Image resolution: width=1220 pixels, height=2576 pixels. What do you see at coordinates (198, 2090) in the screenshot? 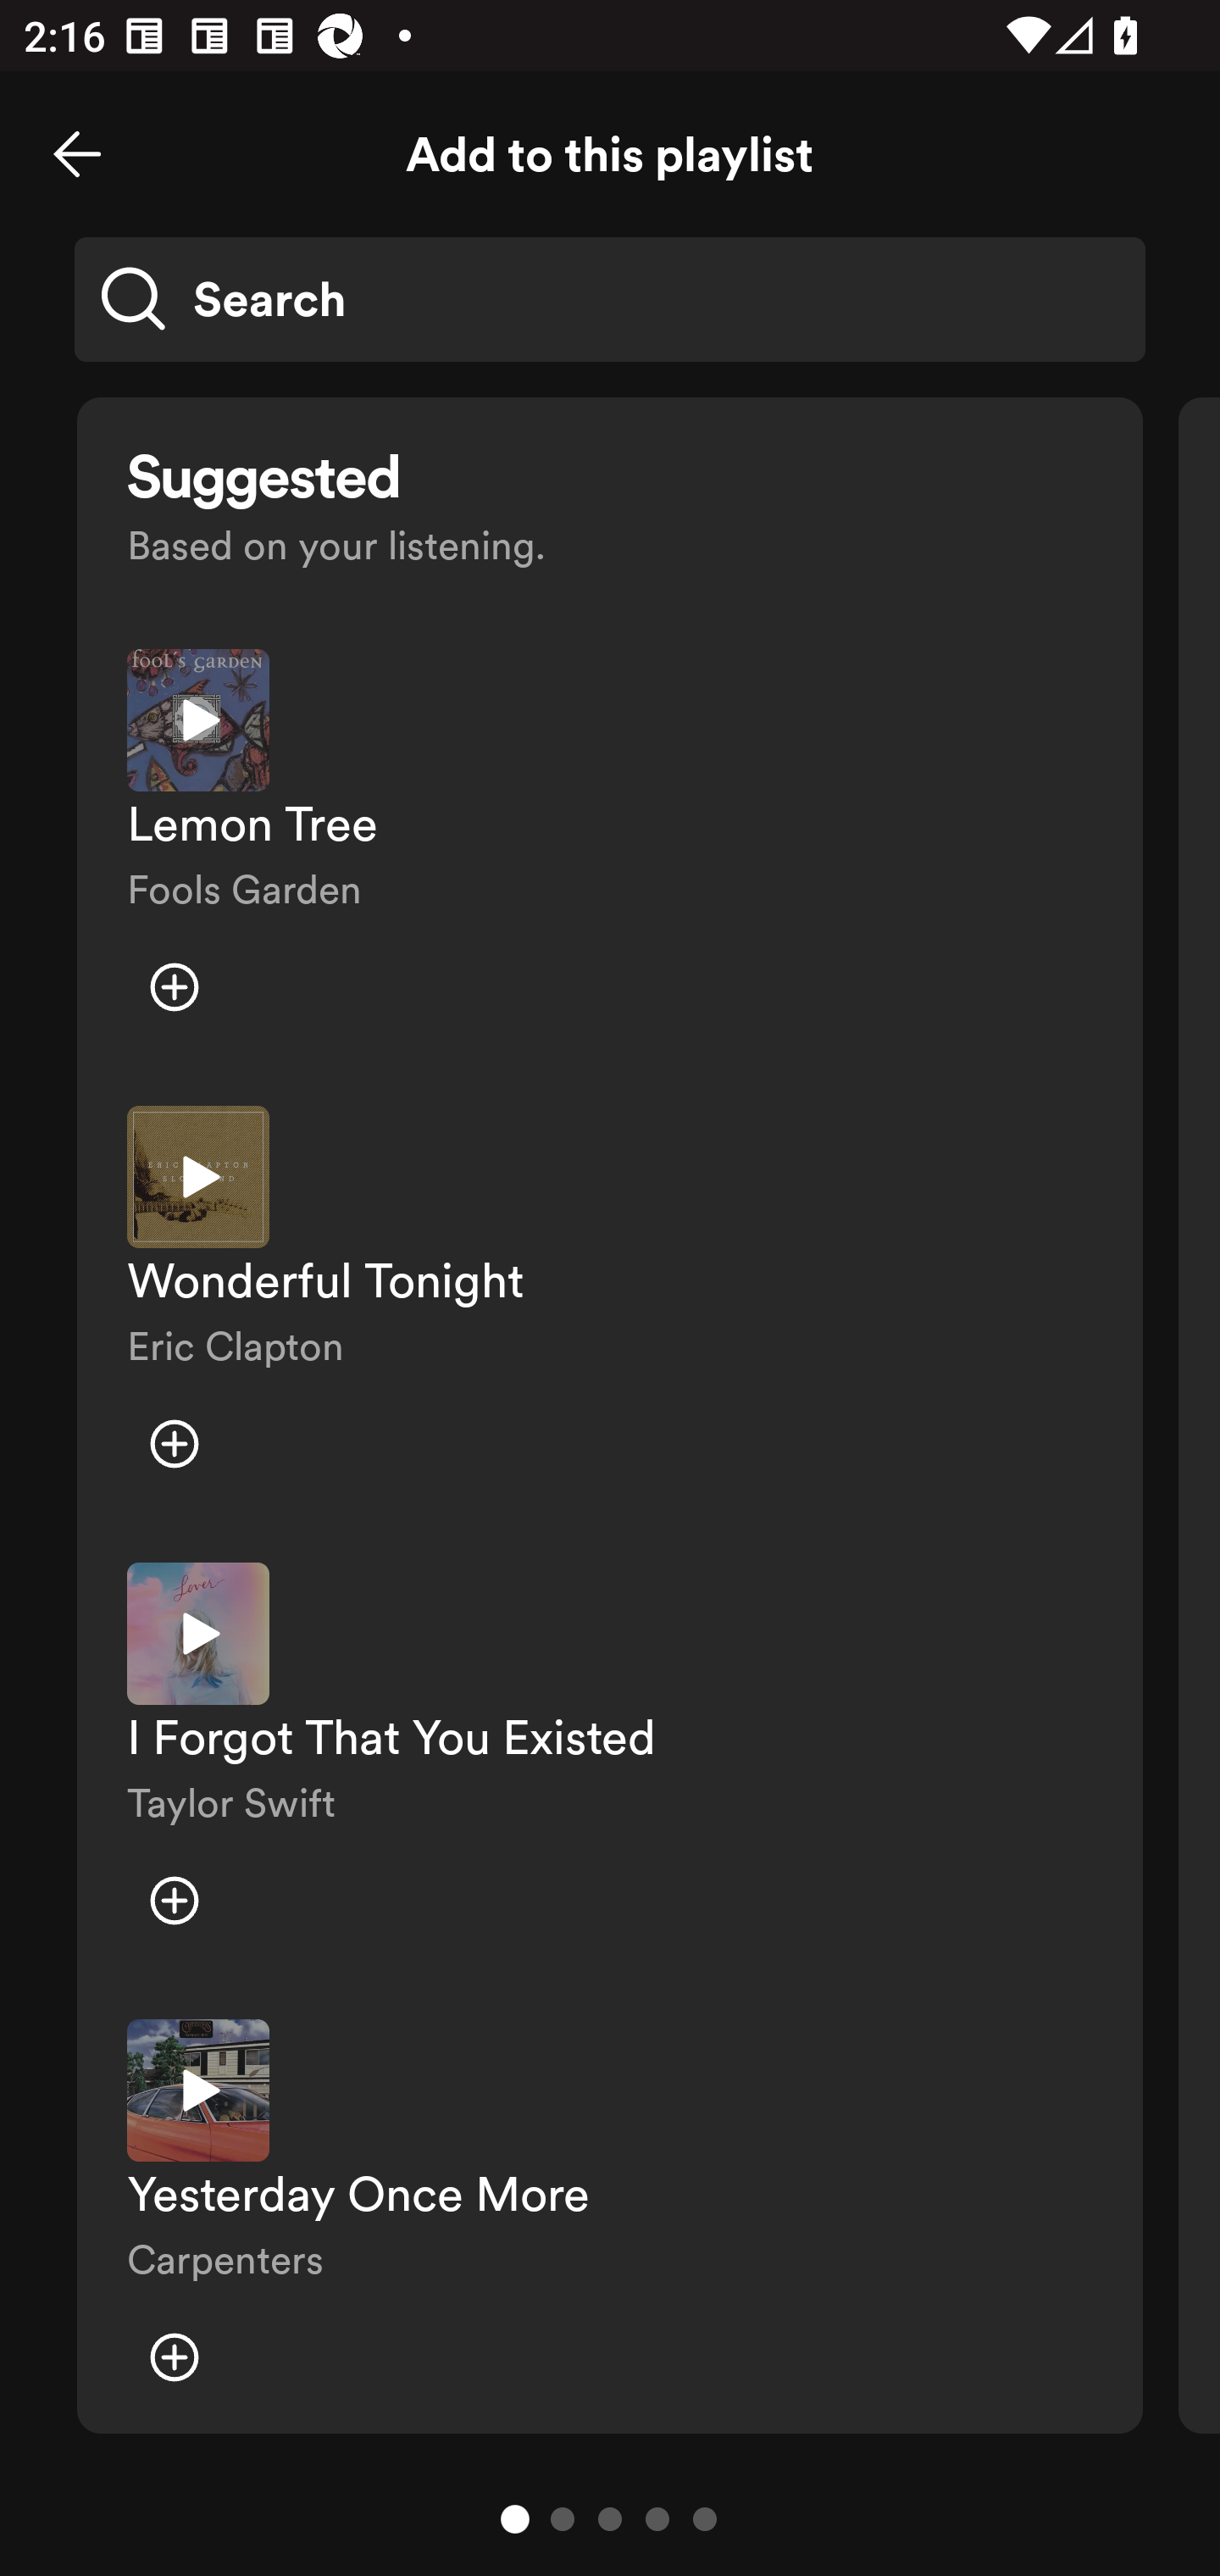
I see `Play preview` at bounding box center [198, 2090].